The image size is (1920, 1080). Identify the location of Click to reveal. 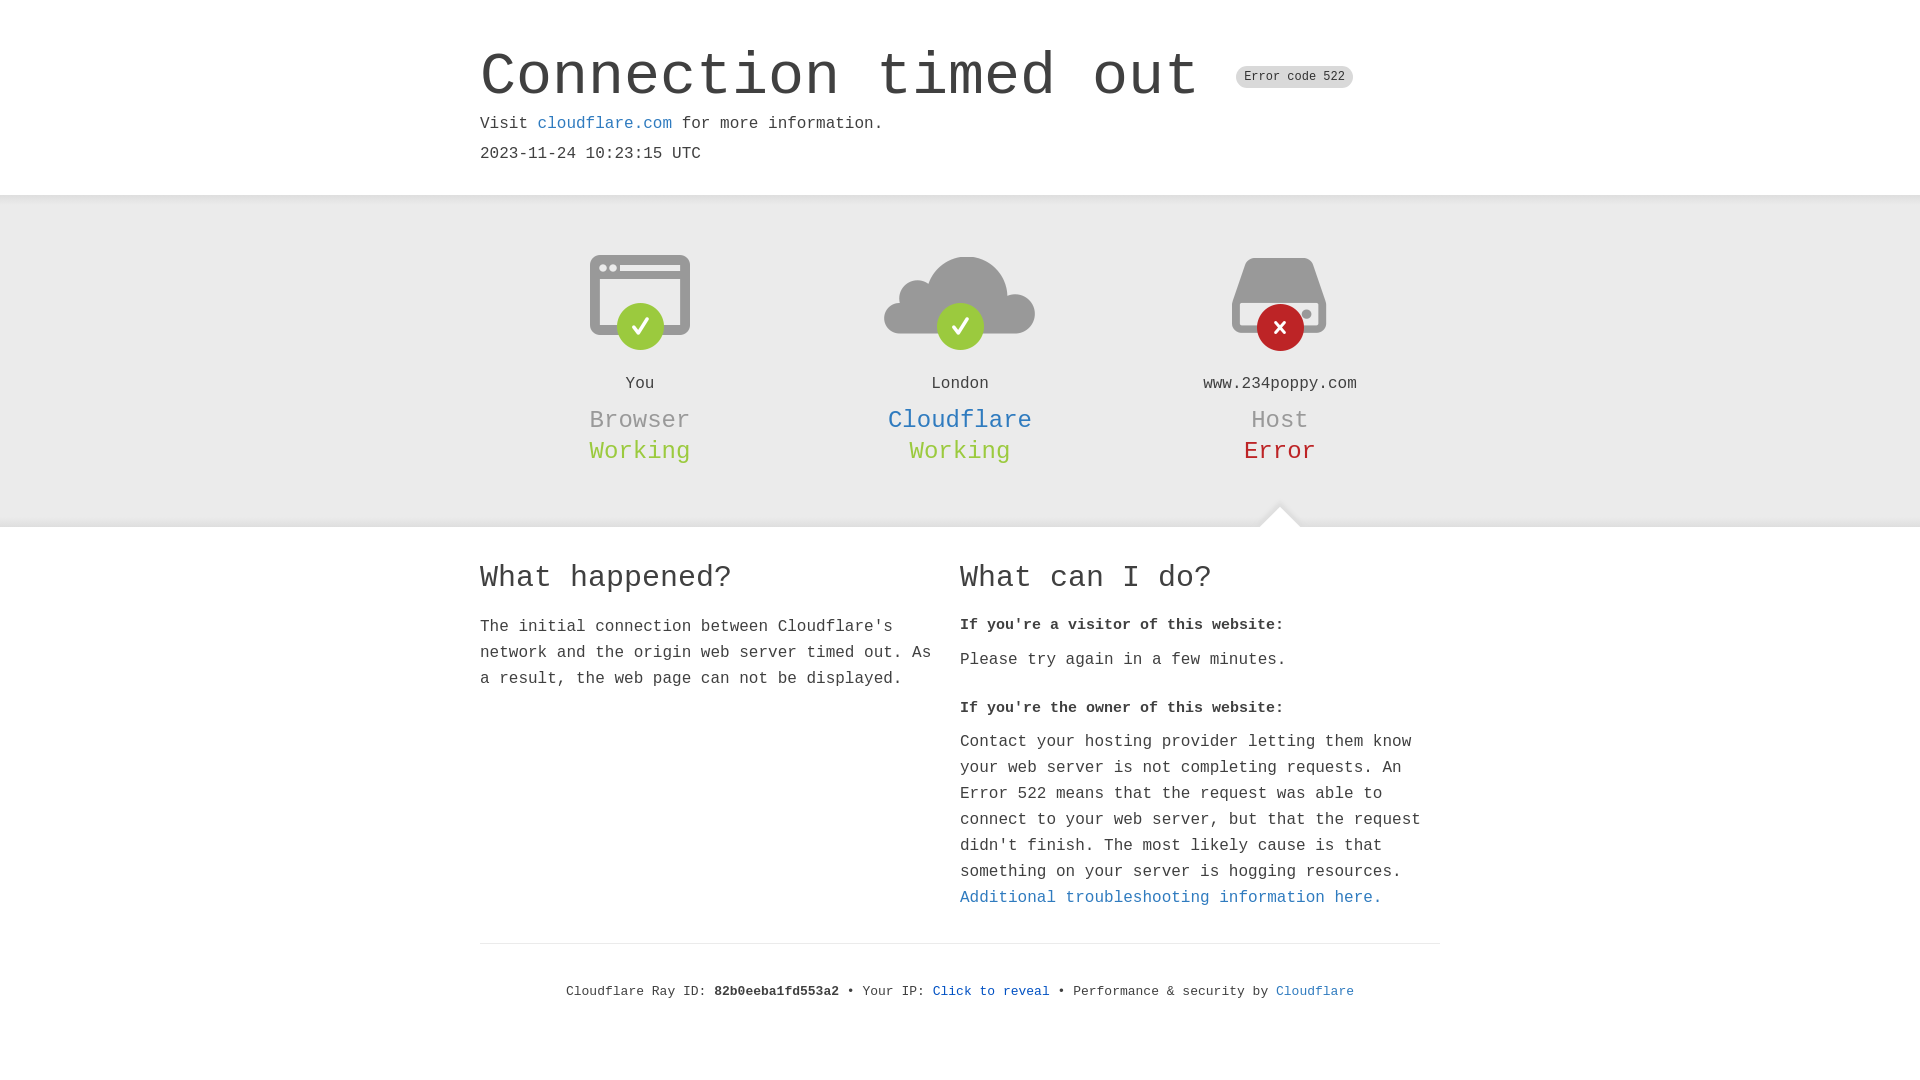
(992, 992).